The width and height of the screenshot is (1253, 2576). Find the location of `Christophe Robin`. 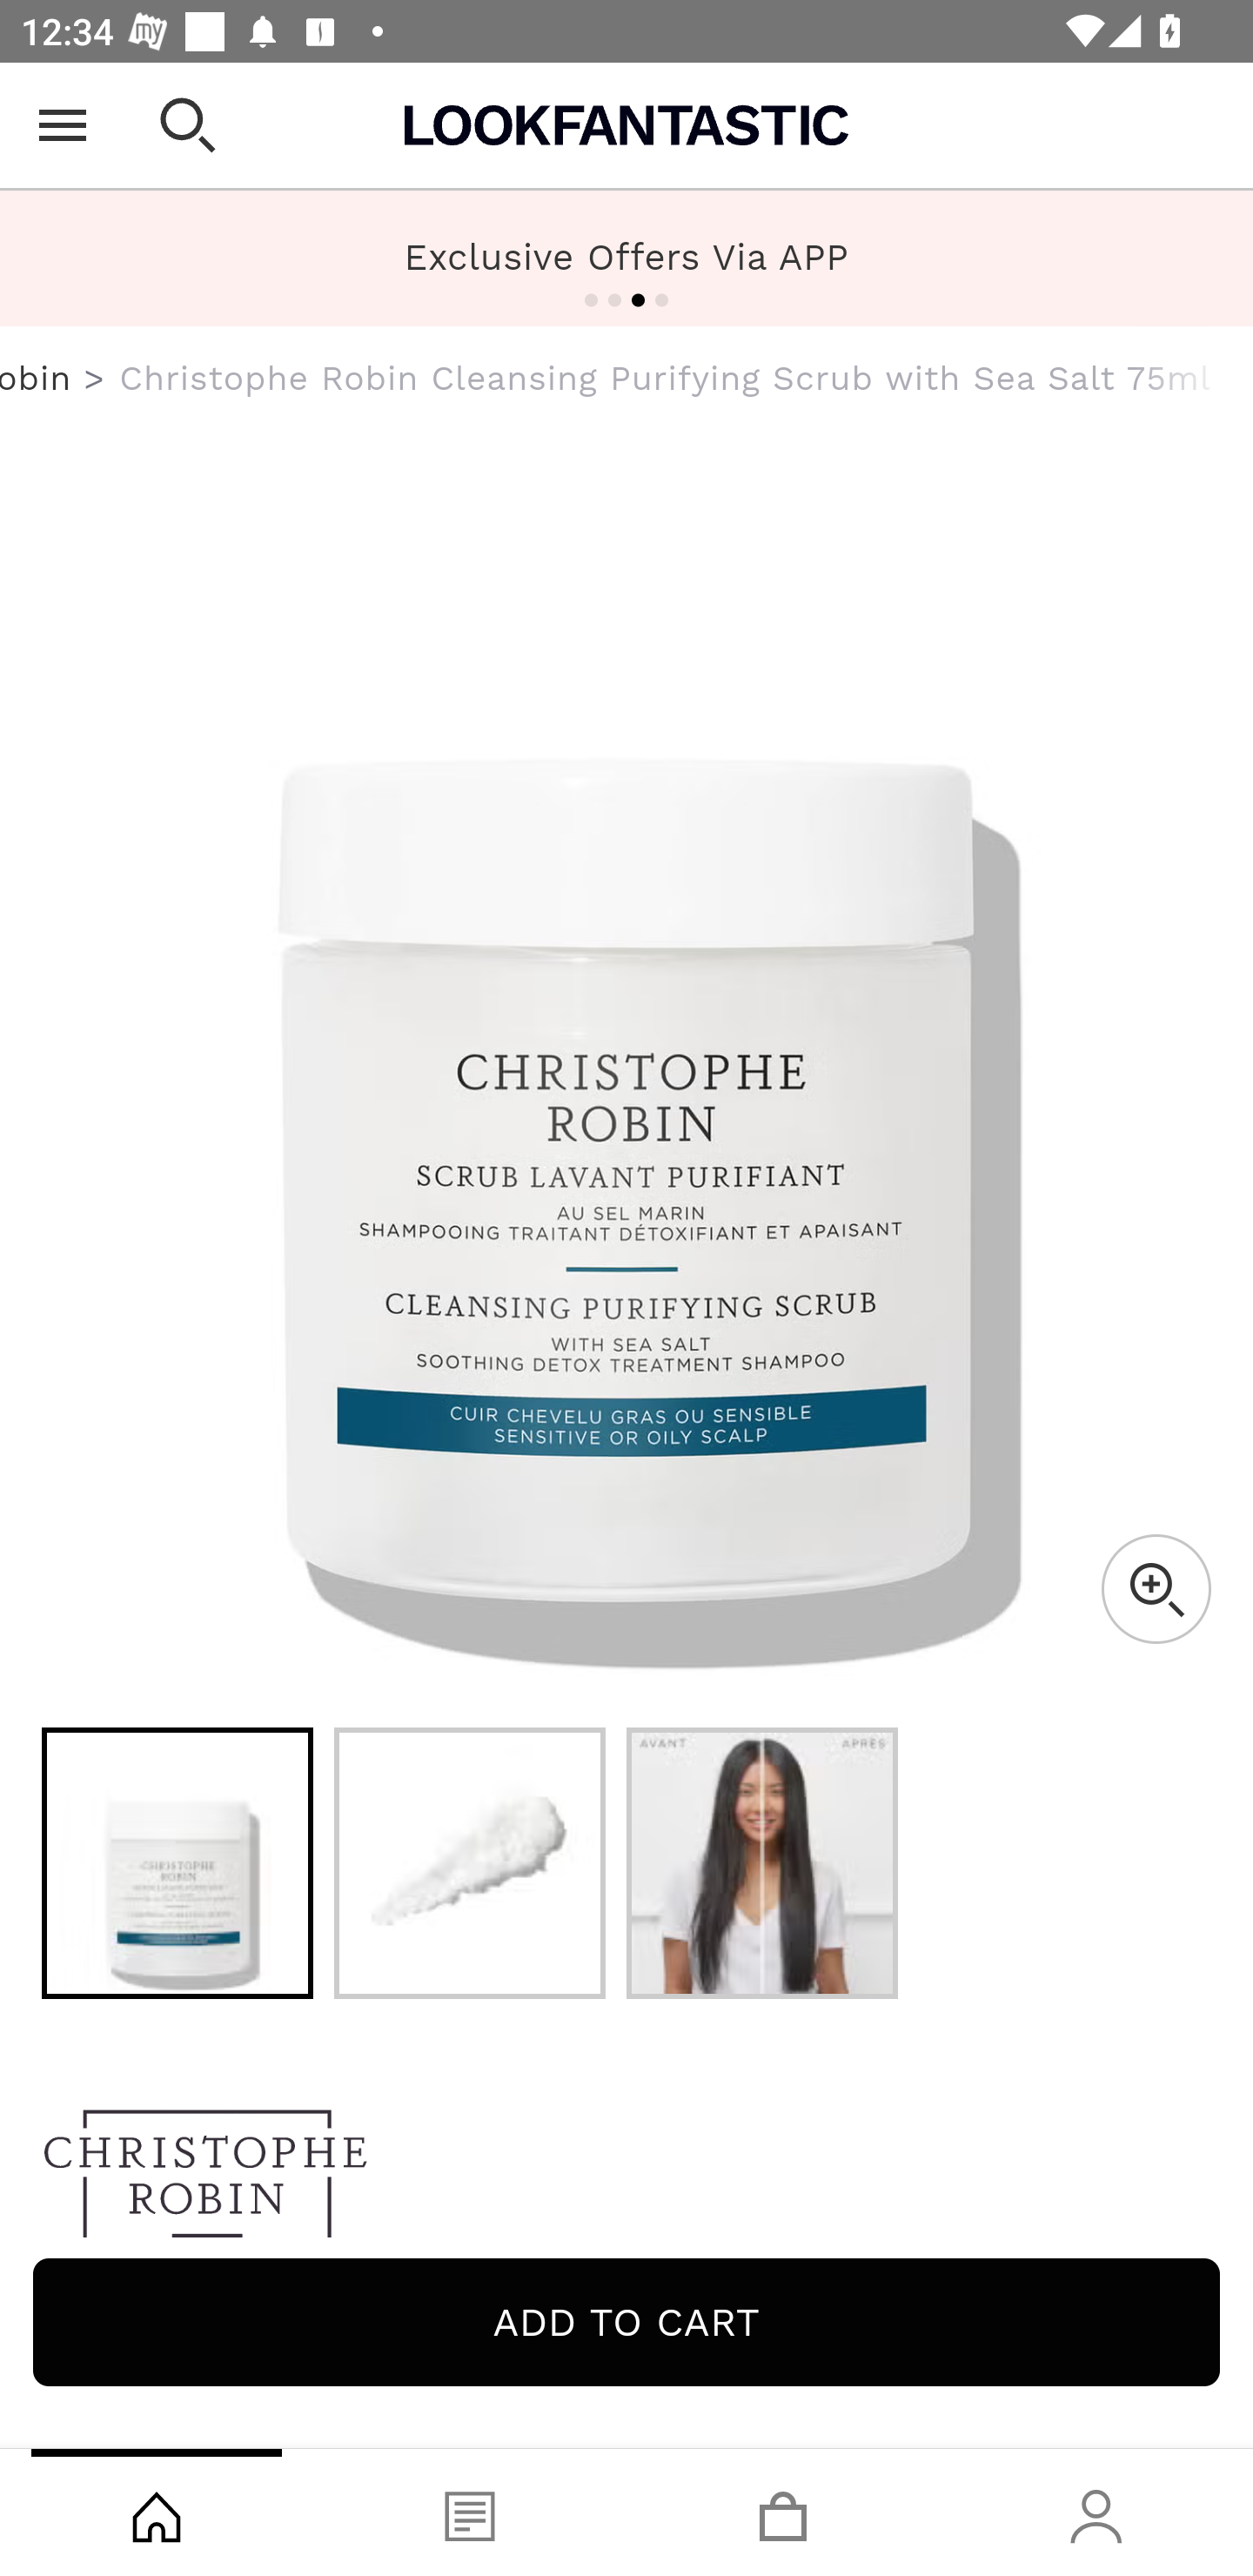

Christophe Robin is located at coordinates (37, 378).